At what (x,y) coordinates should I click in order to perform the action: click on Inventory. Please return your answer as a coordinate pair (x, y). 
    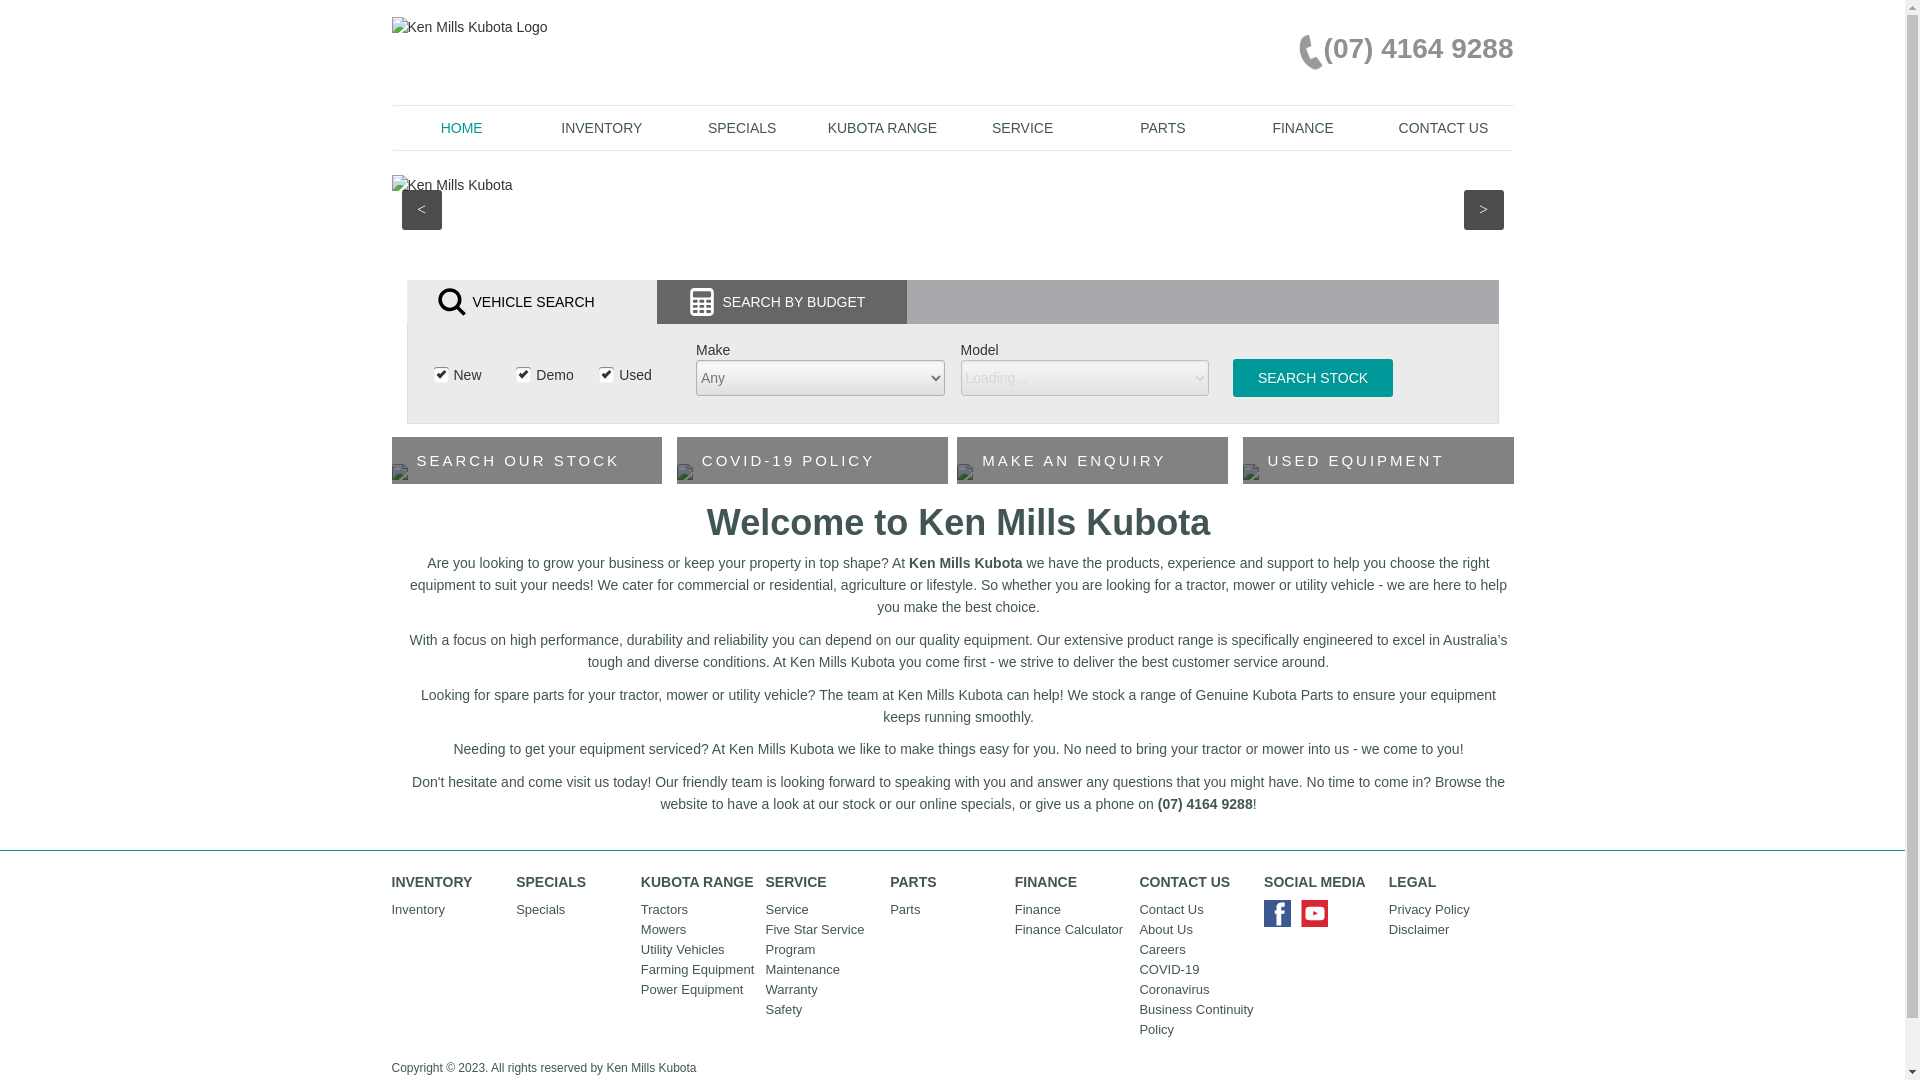
    Looking at the image, I should click on (450, 910).